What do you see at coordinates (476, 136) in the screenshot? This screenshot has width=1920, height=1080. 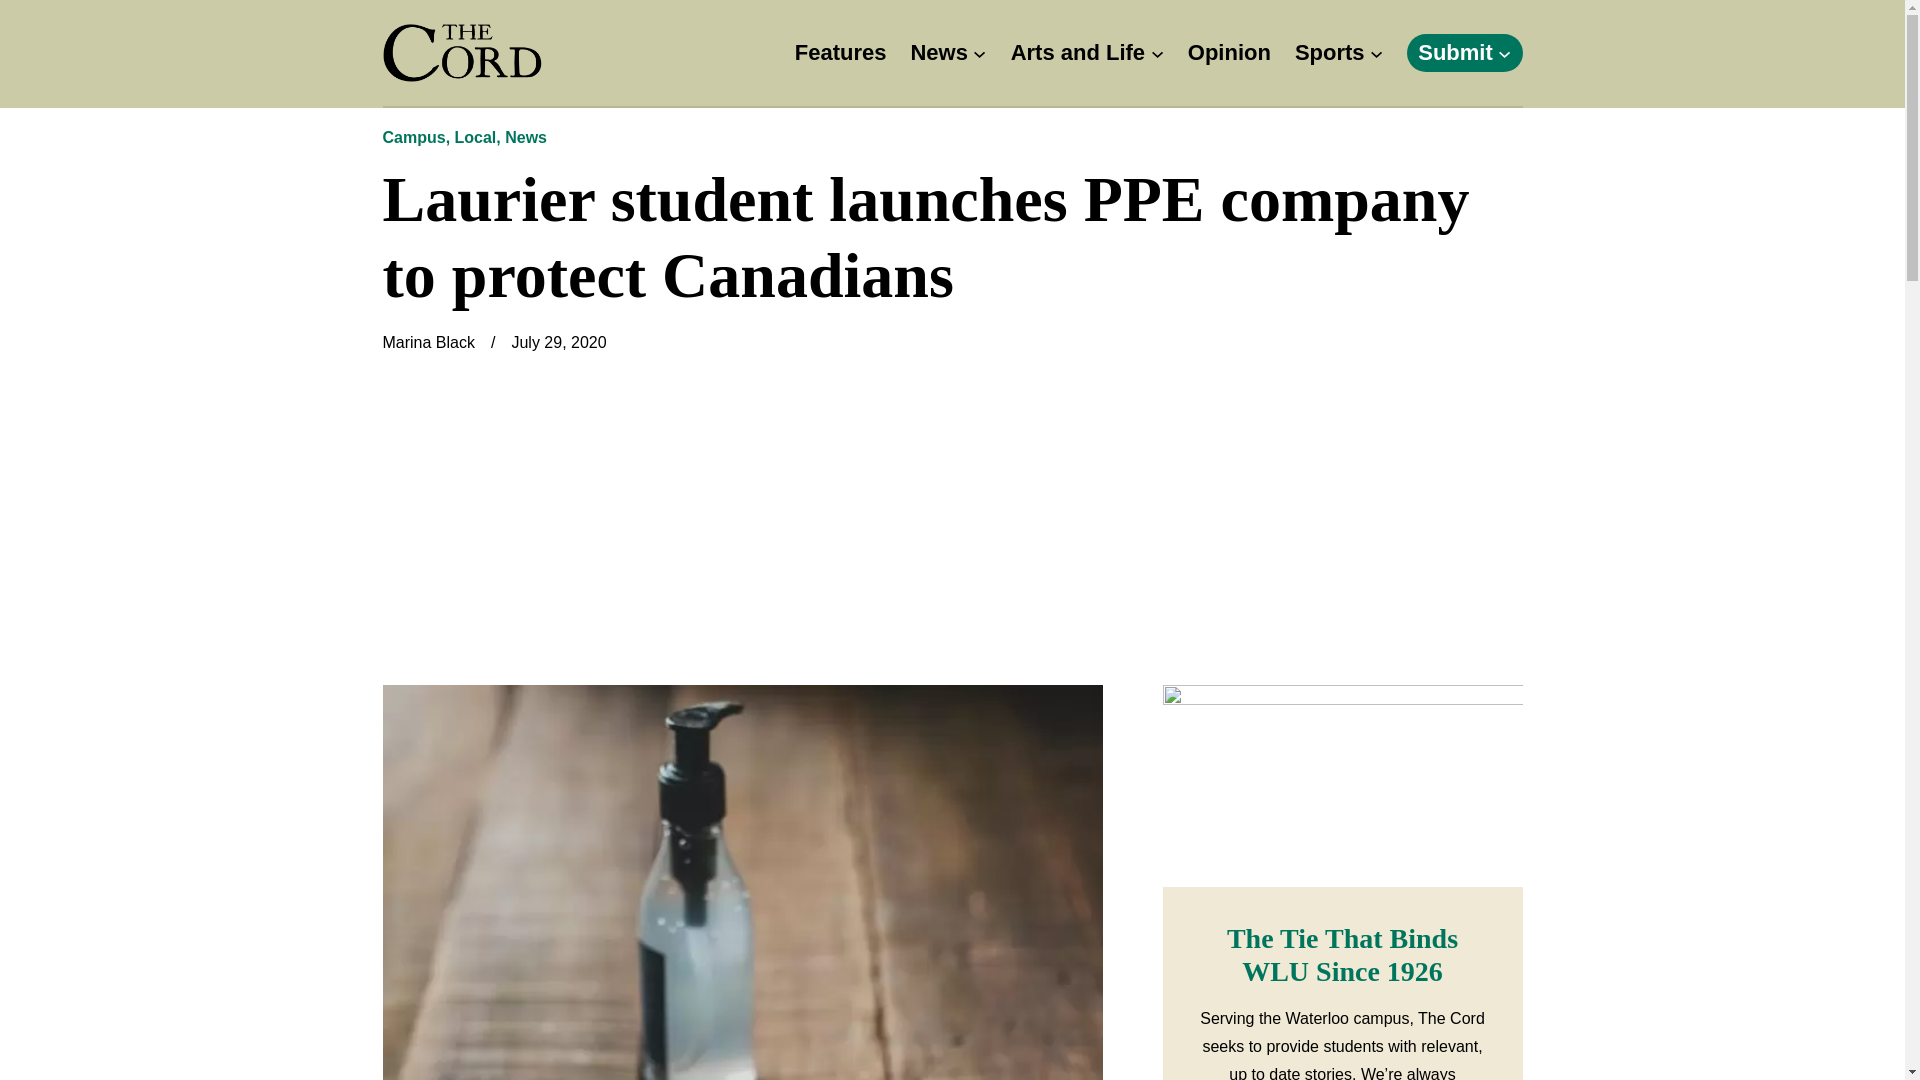 I see `Local` at bounding box center [476, 136].